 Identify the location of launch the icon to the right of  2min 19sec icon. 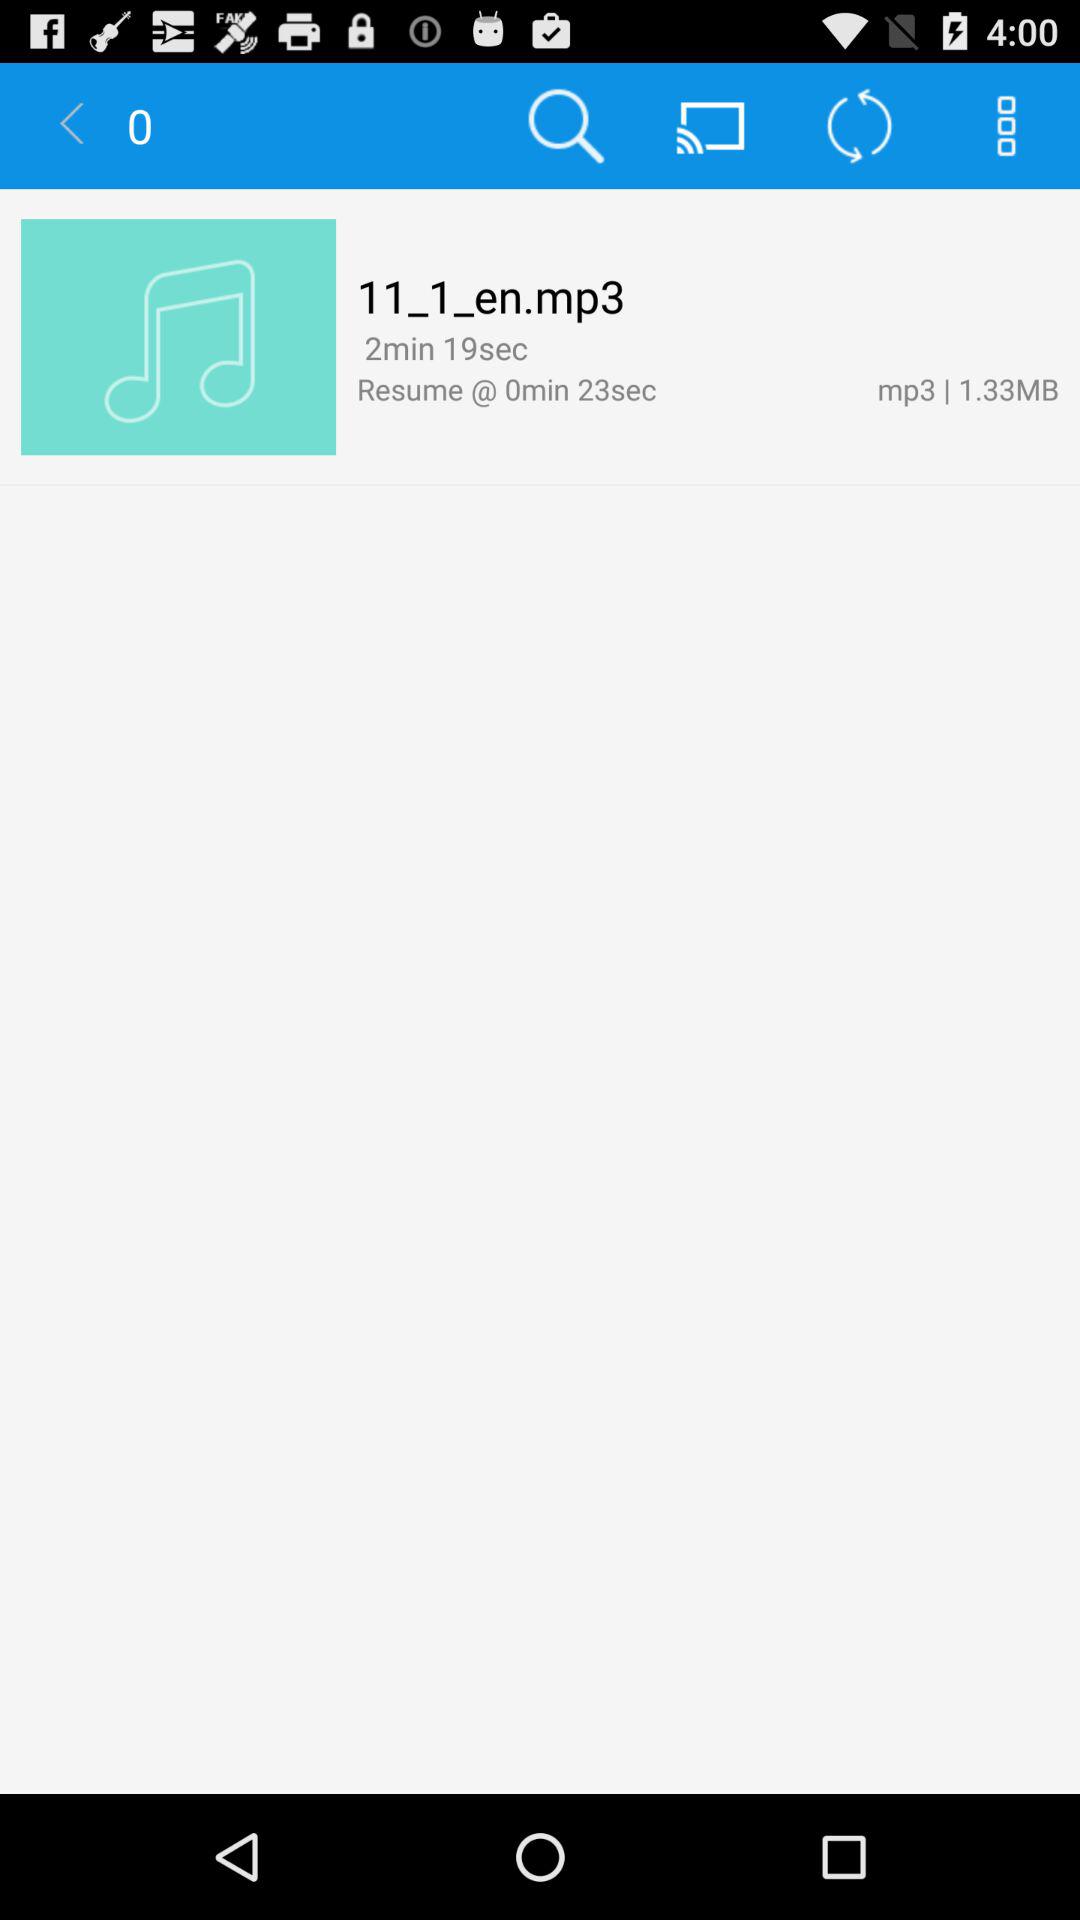
(542, 350).